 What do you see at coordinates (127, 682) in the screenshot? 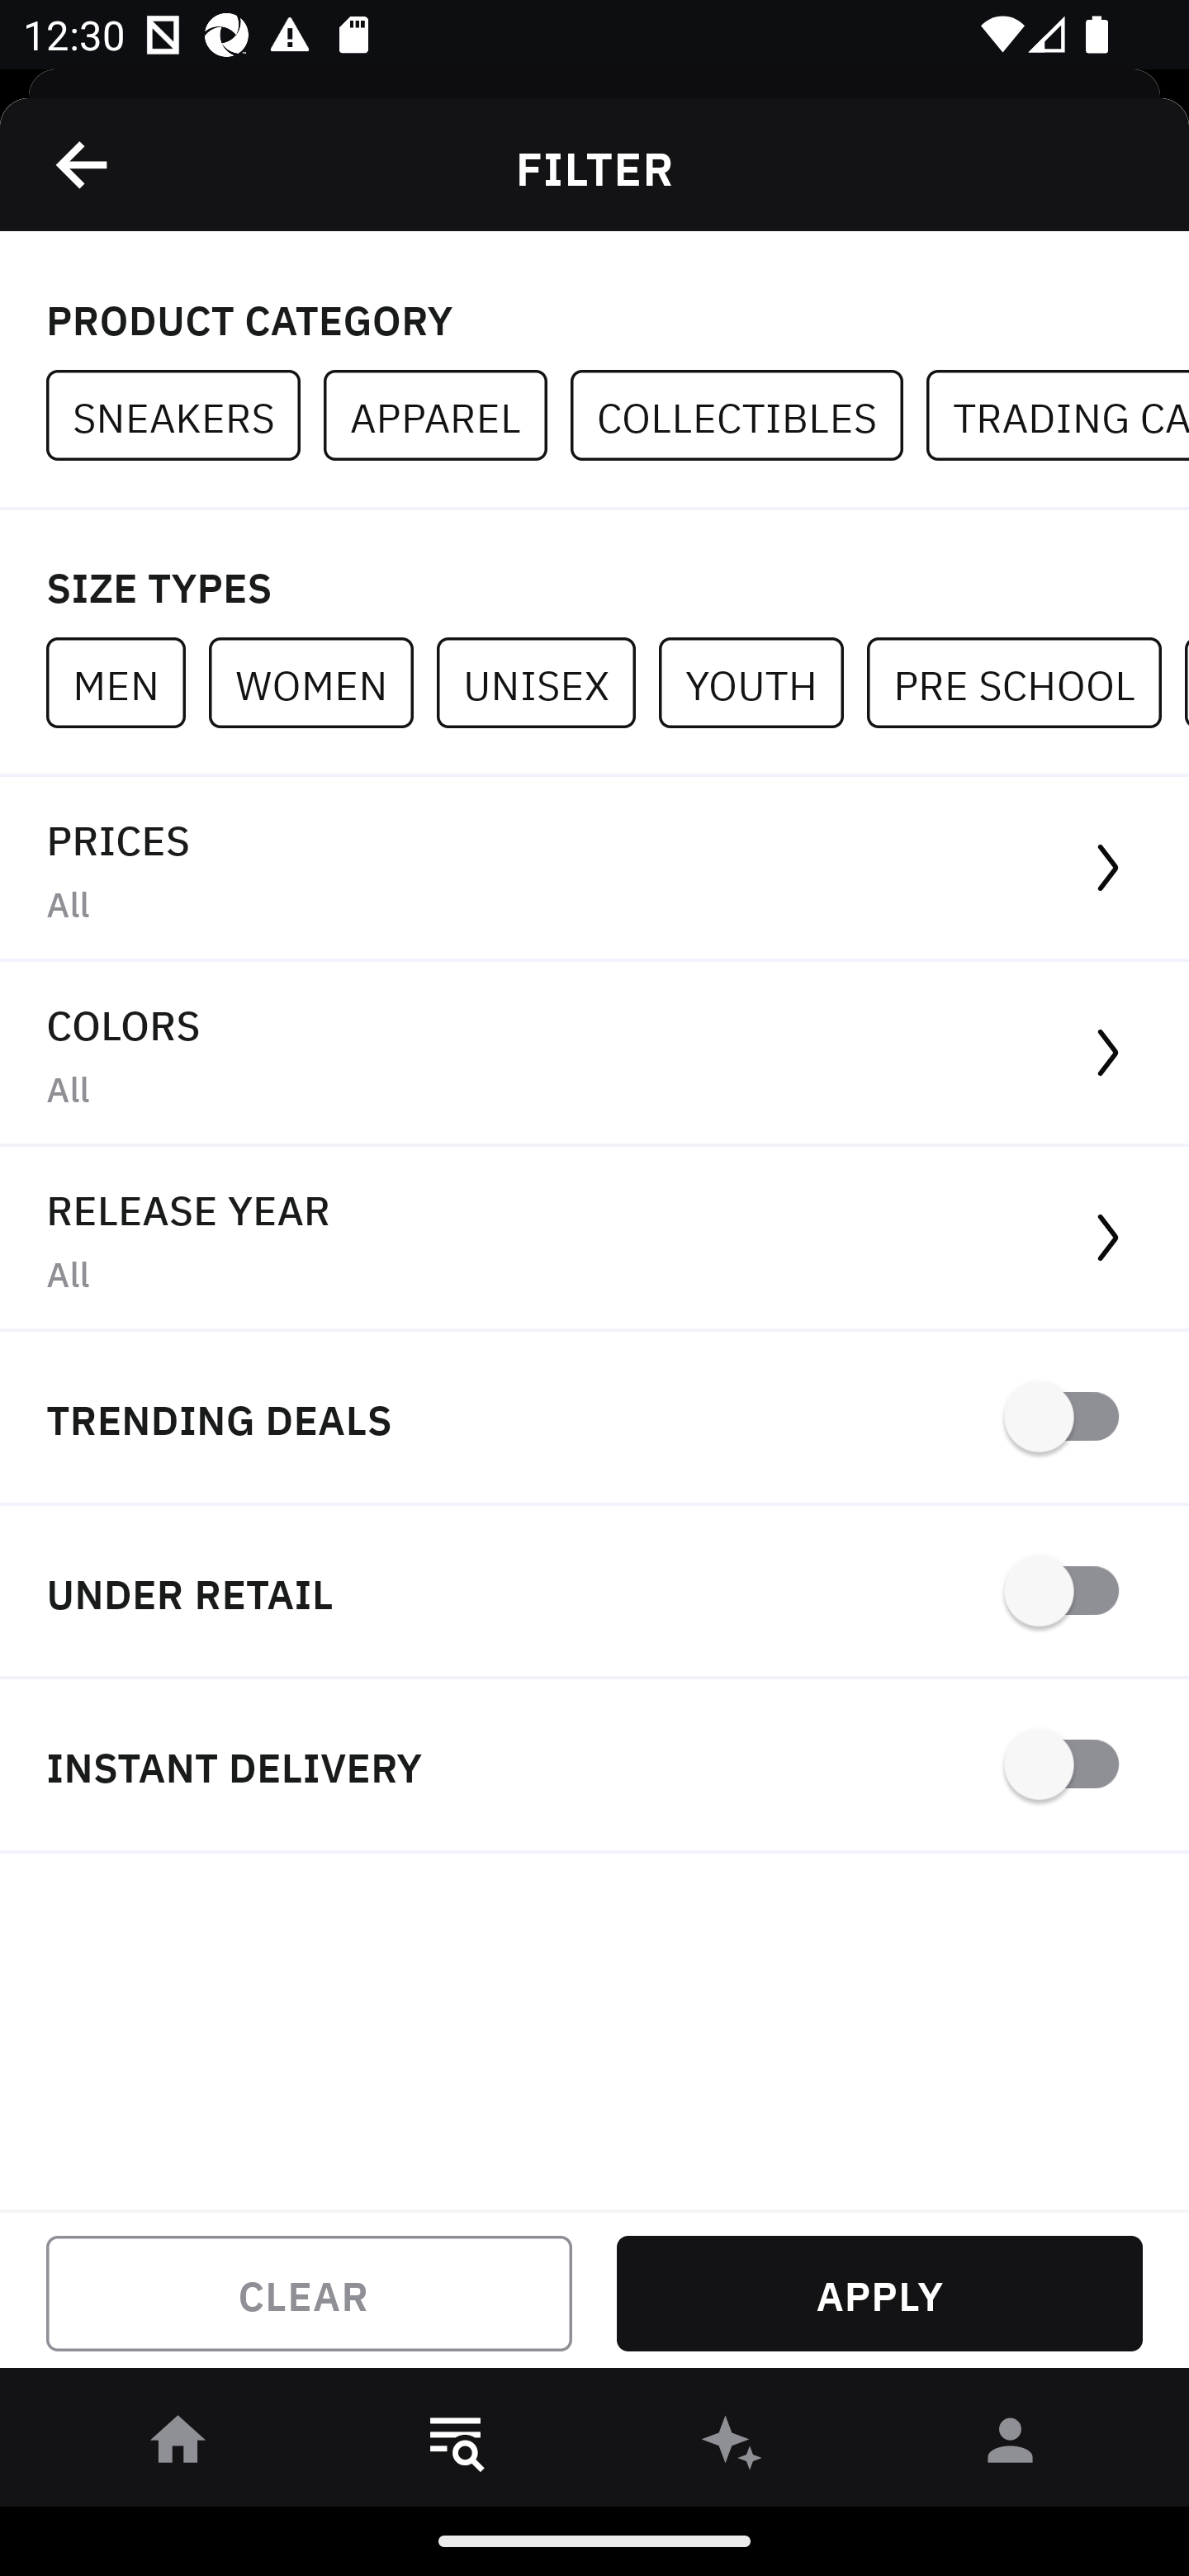
I see `MEN` at bounding box center [127, 682].